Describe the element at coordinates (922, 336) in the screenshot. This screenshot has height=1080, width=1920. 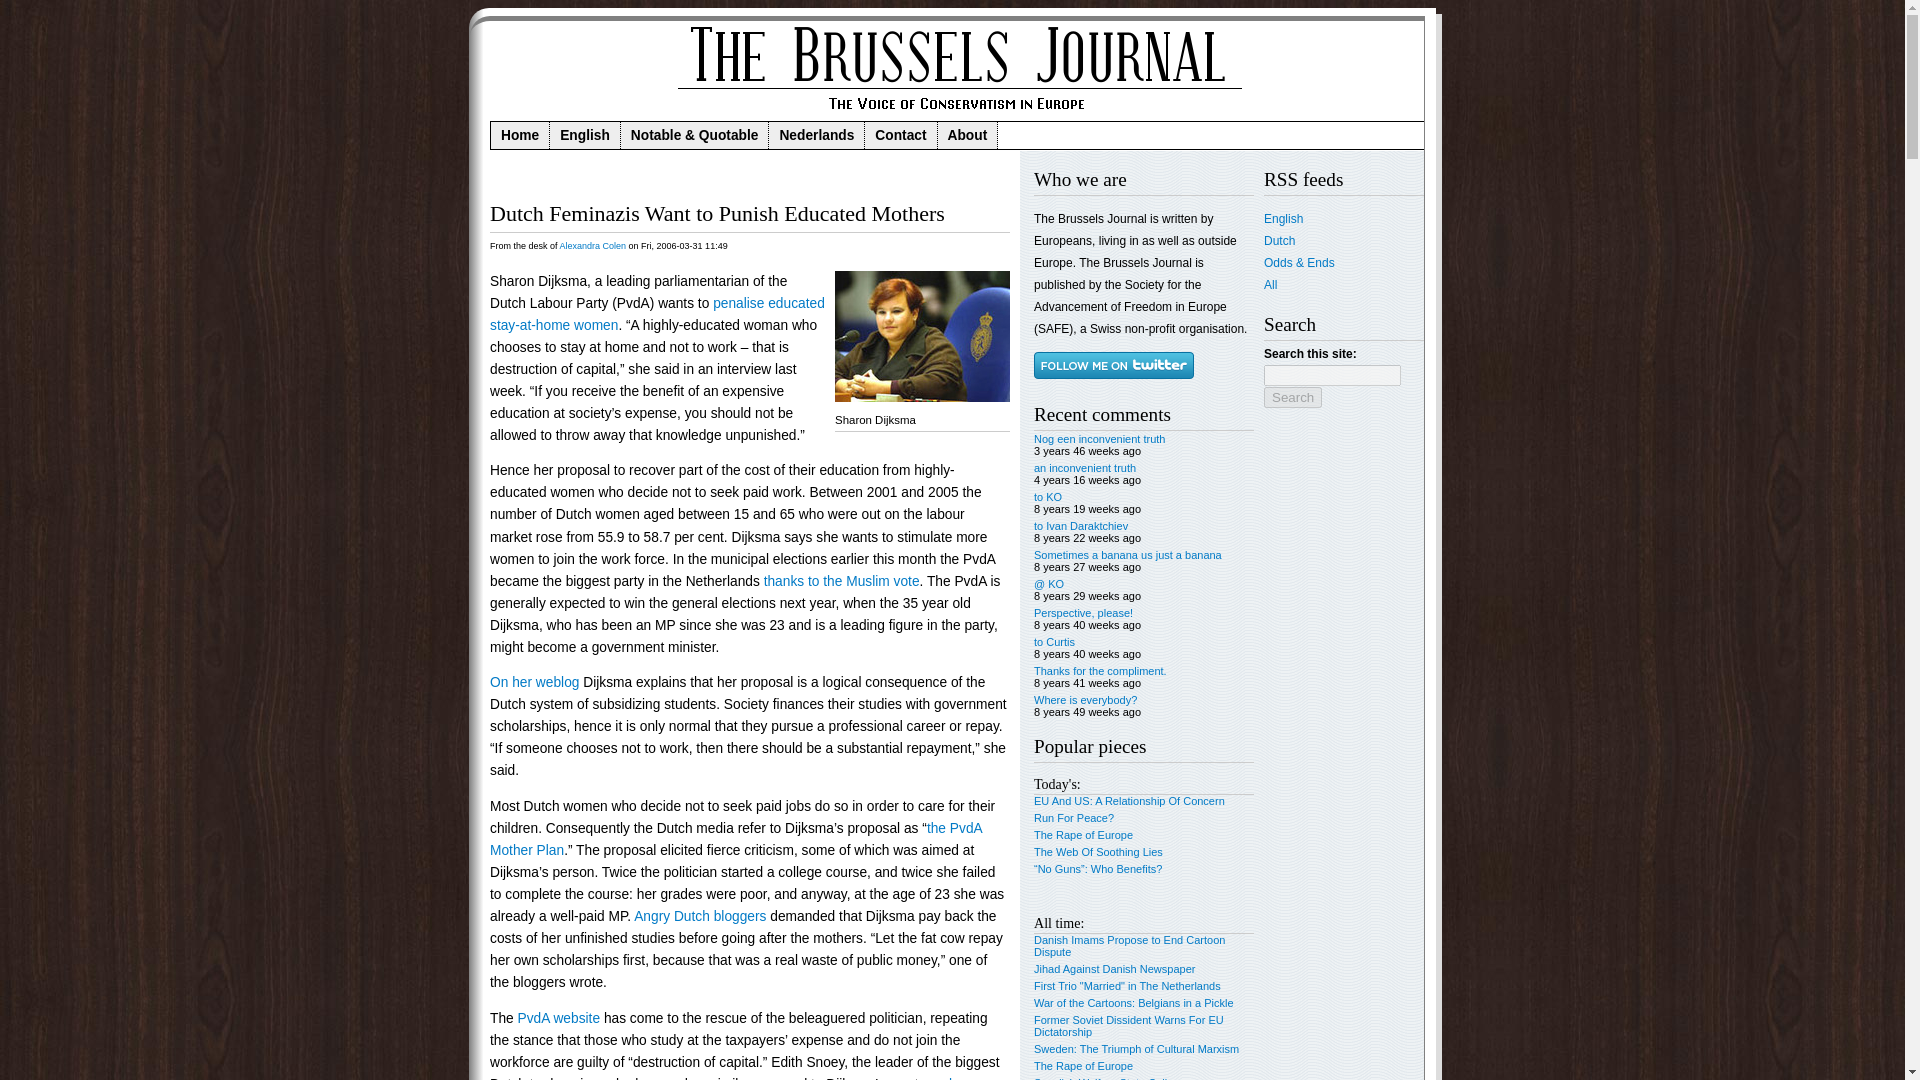
I see `sharon-dijksma.jpg` at that location.